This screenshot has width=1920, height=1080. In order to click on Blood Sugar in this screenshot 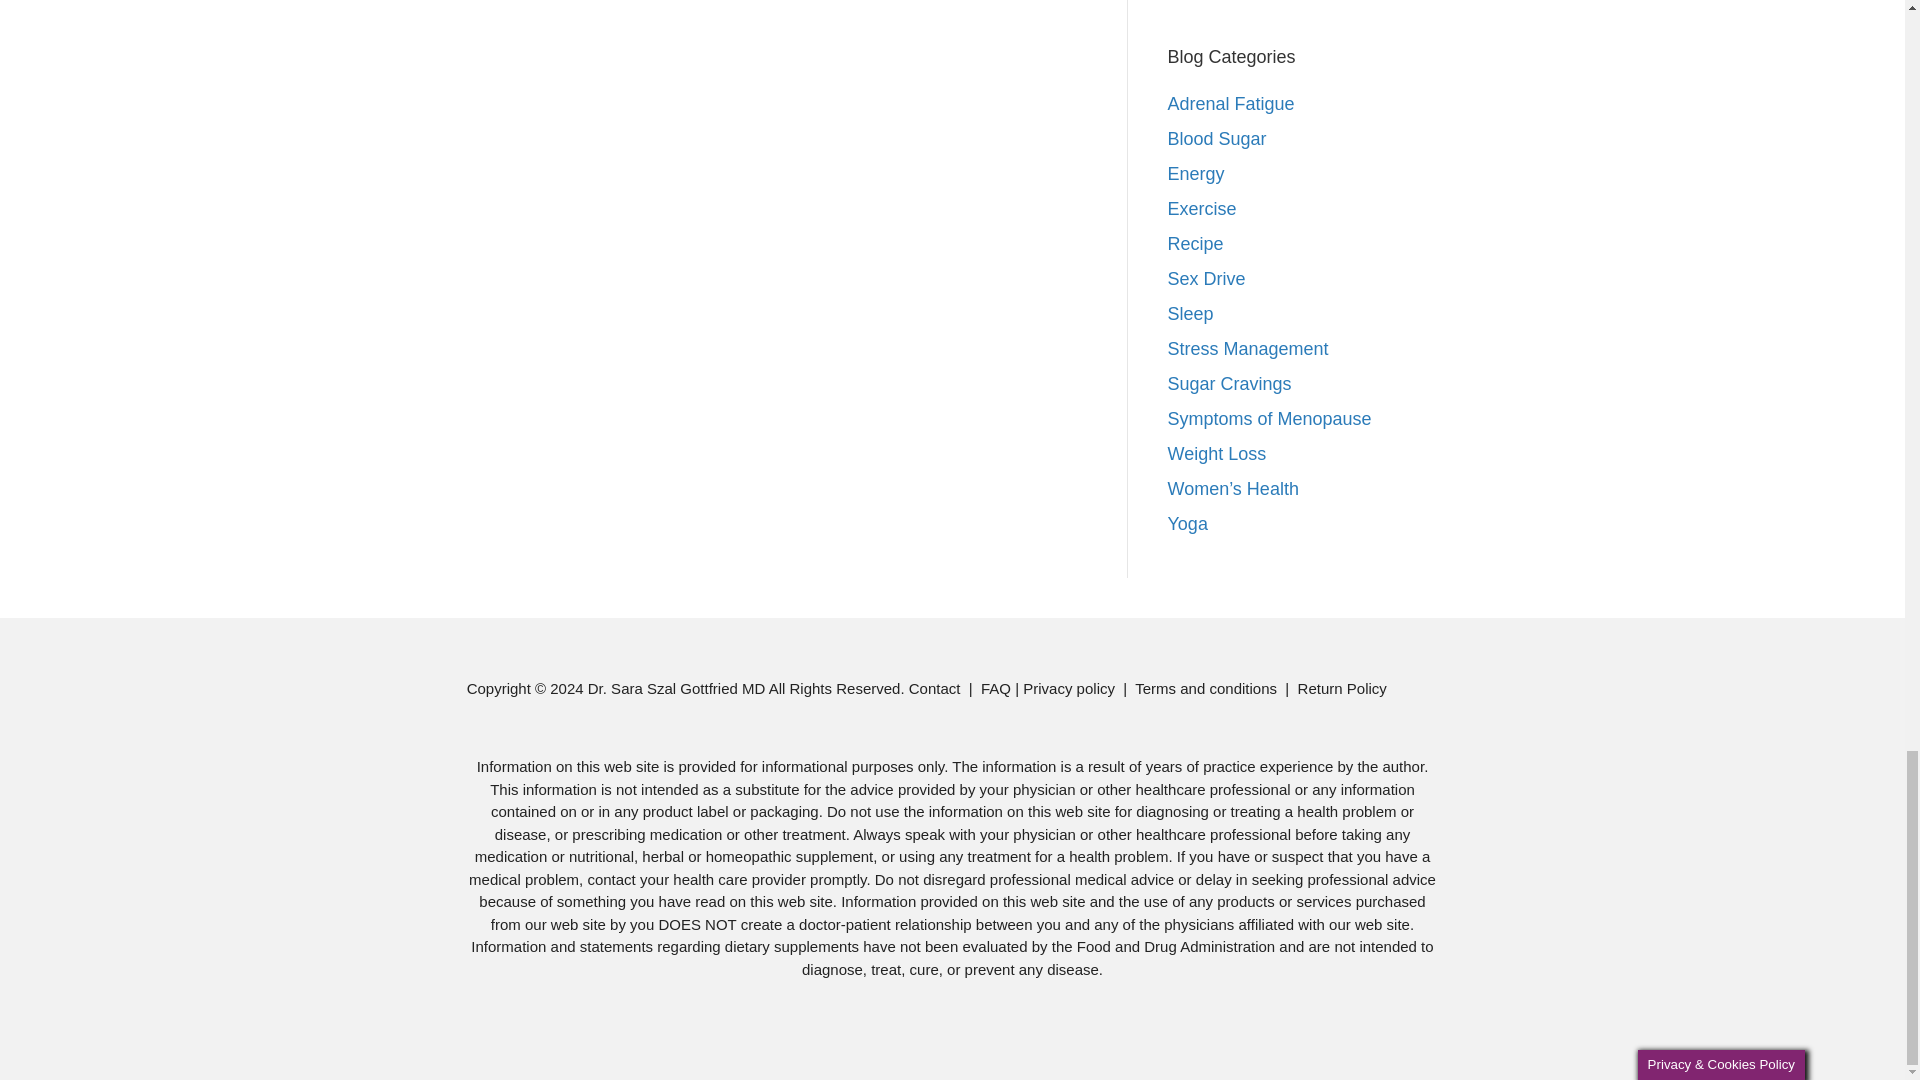, I will do `click(1217, 138)`.